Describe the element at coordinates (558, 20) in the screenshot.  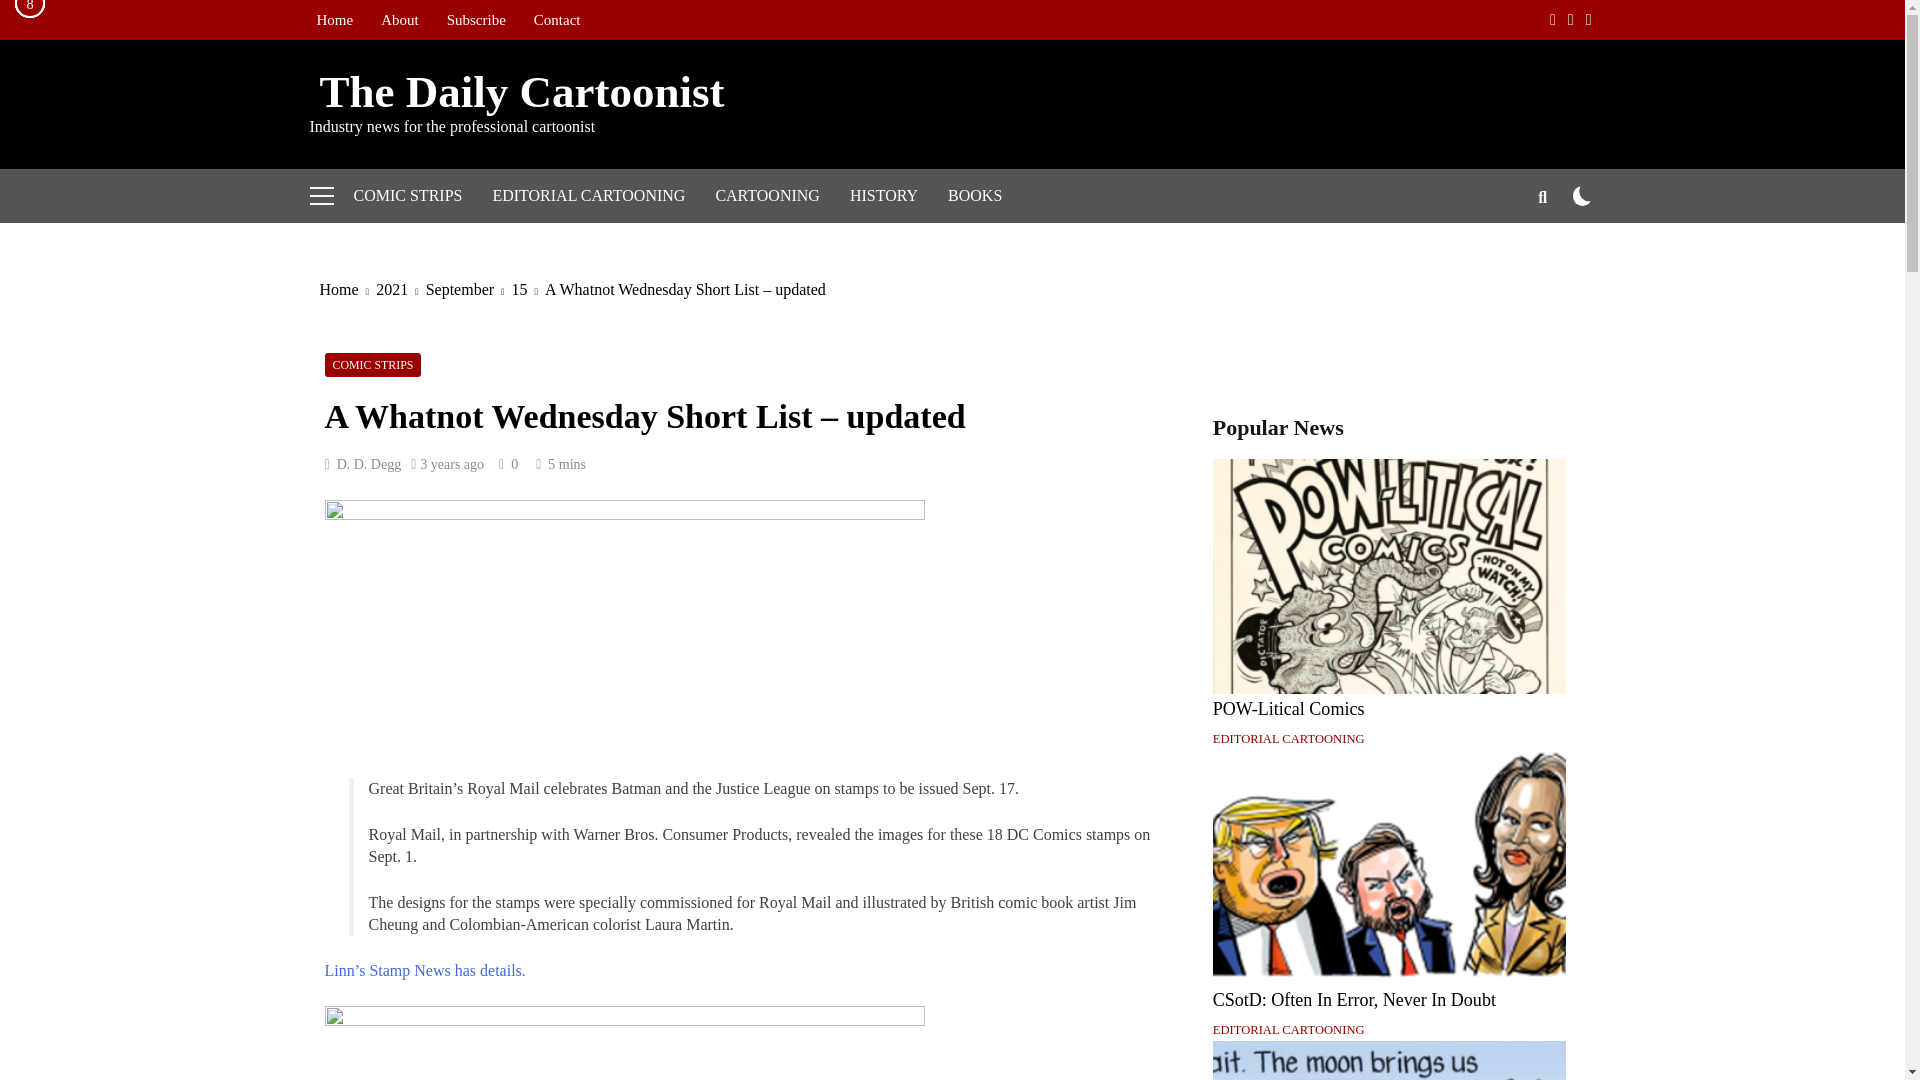
I see `Contact` at that location.